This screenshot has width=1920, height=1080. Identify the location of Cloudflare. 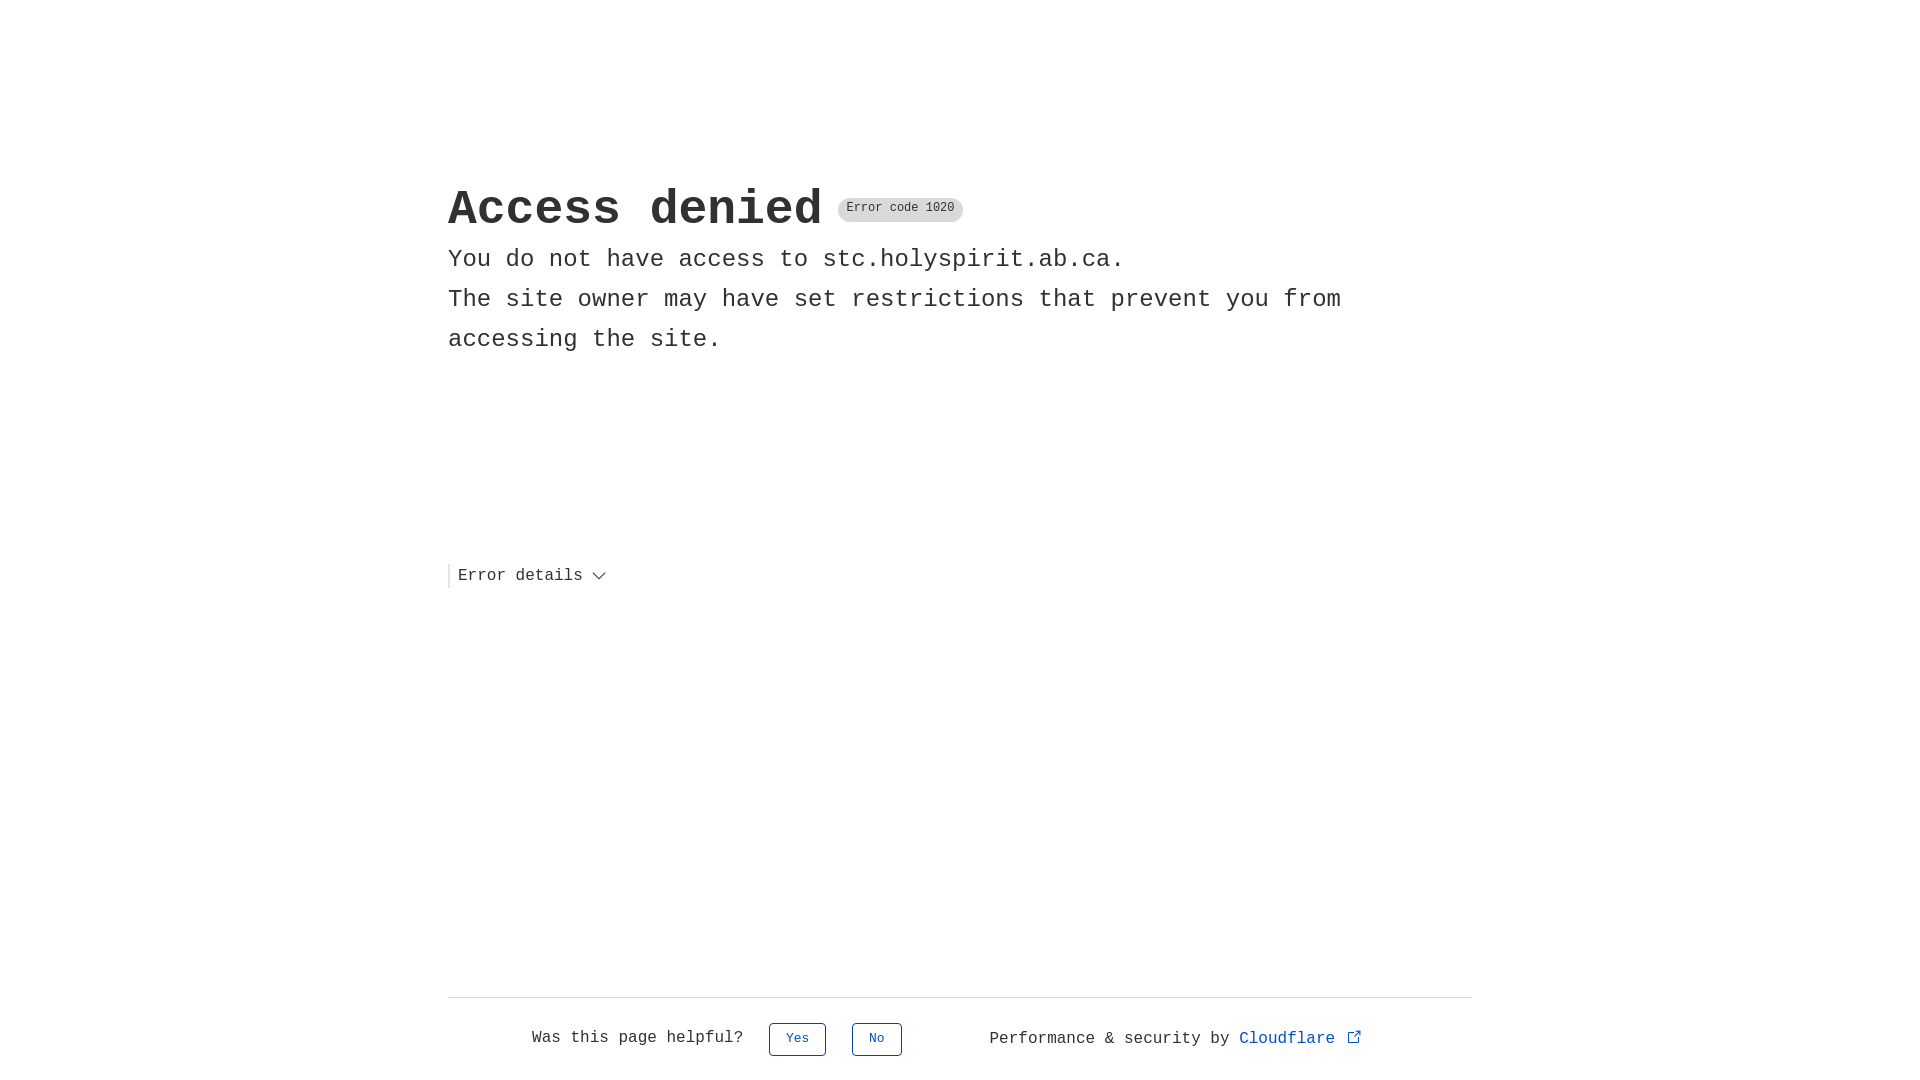
(1302, 1039).